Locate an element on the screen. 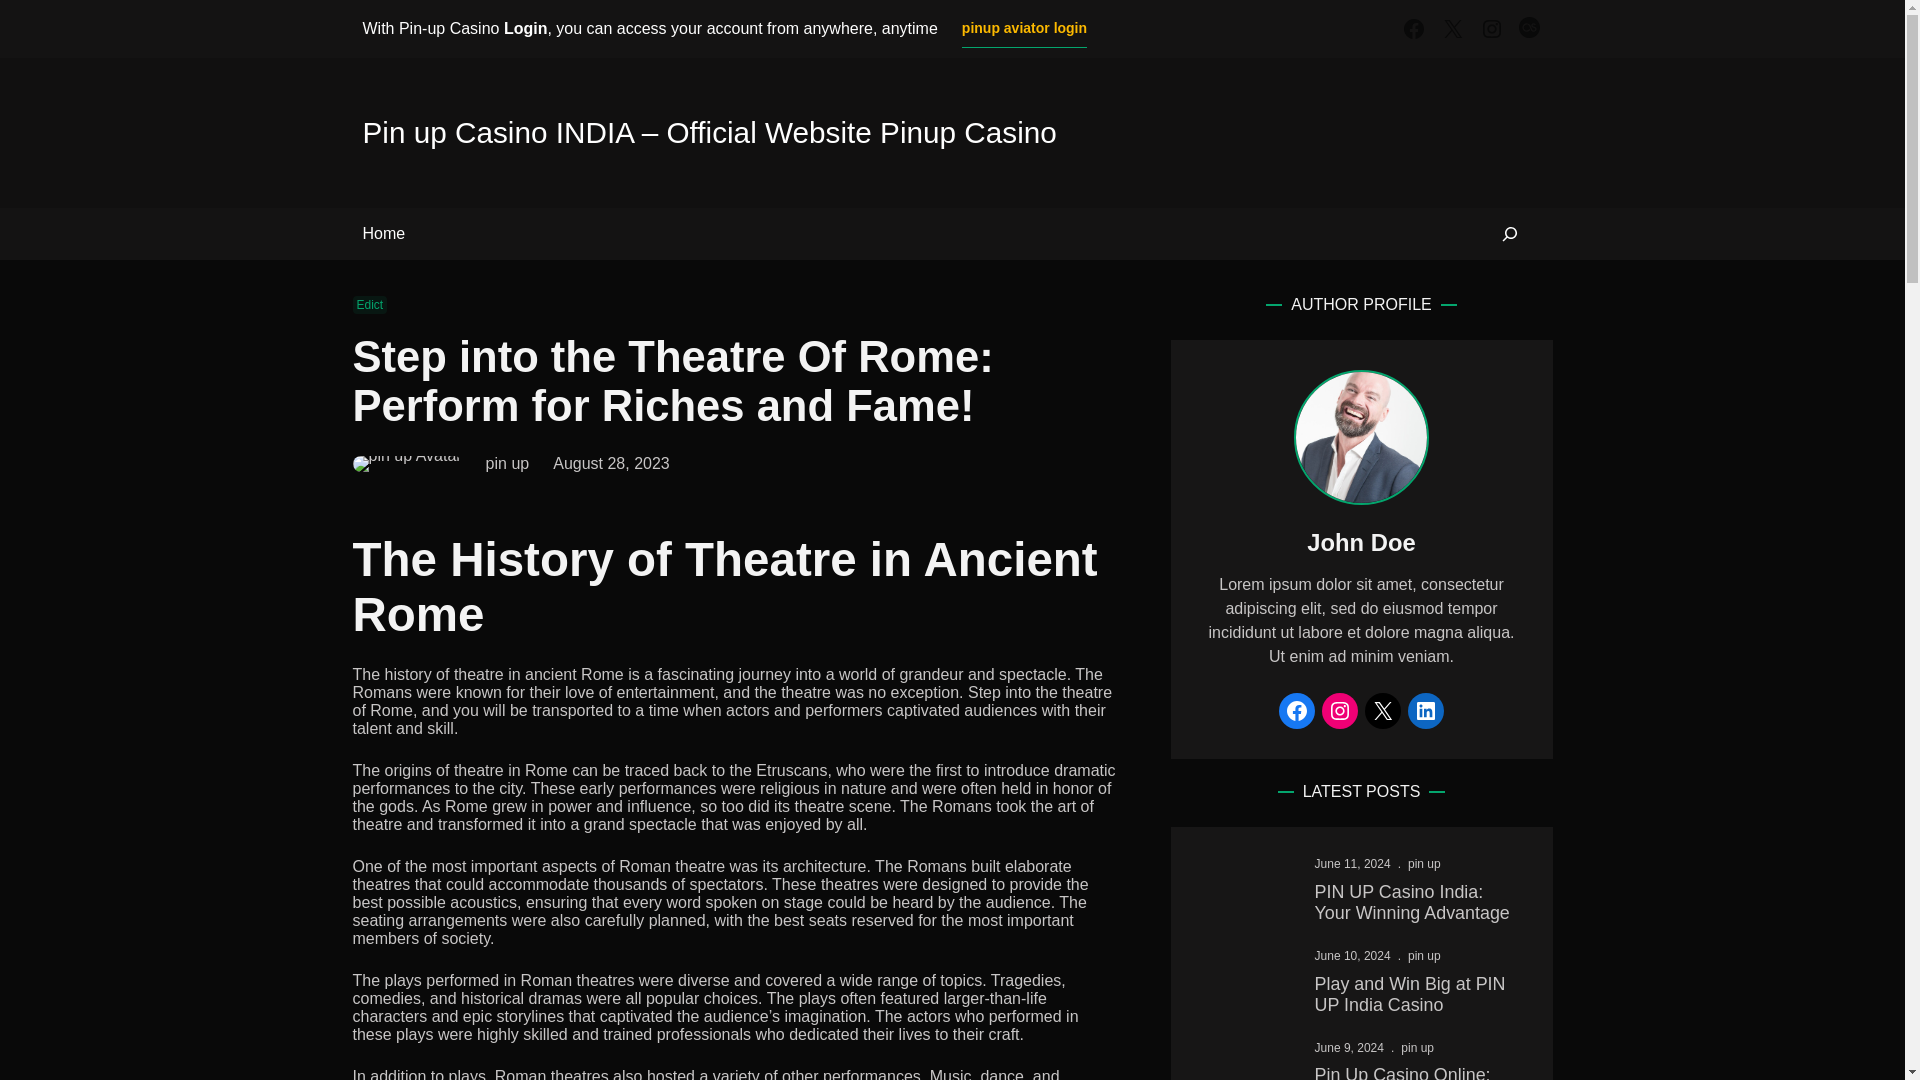 Image resolution: width=1920 pixels, height=1080 pixels. LinkedIn is located at coordinates (1425, 711).